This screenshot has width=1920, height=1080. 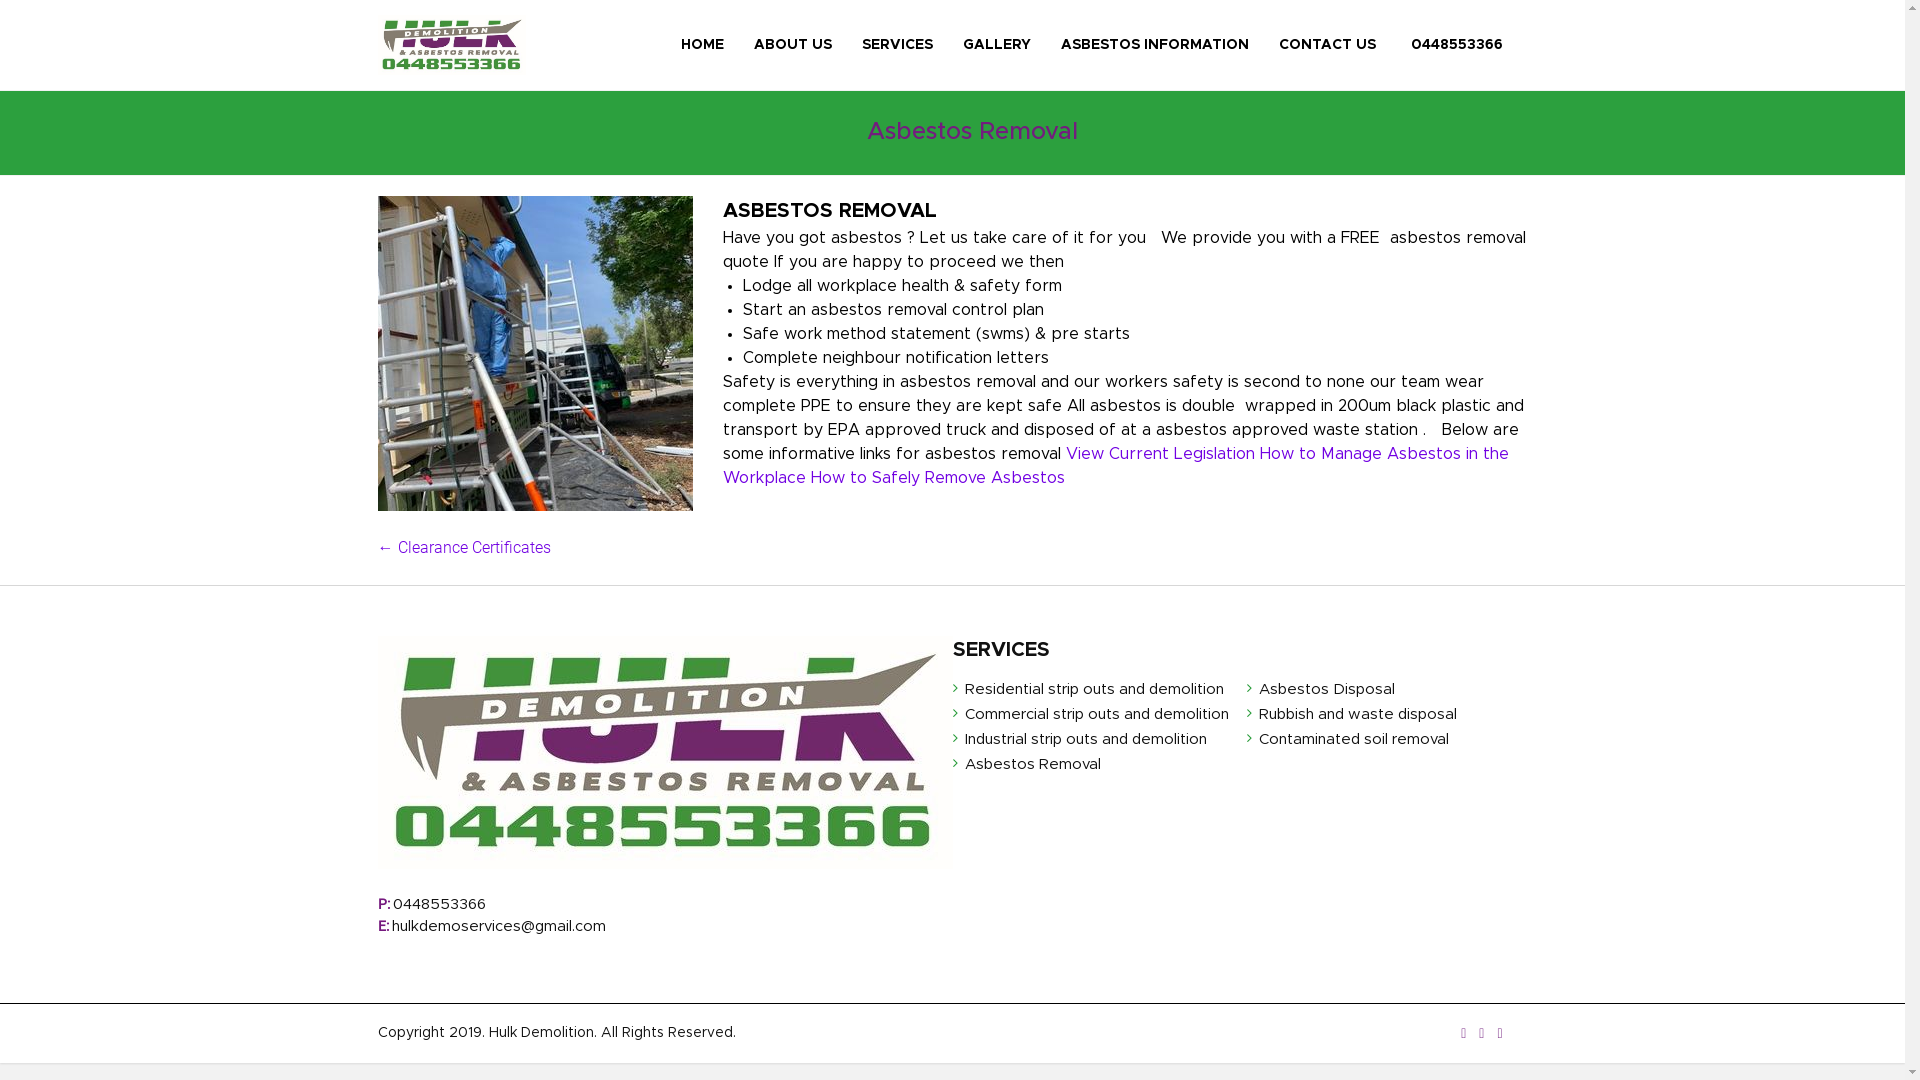 I want to click on Contaminated soil removal, so click(x=1354, y=742).